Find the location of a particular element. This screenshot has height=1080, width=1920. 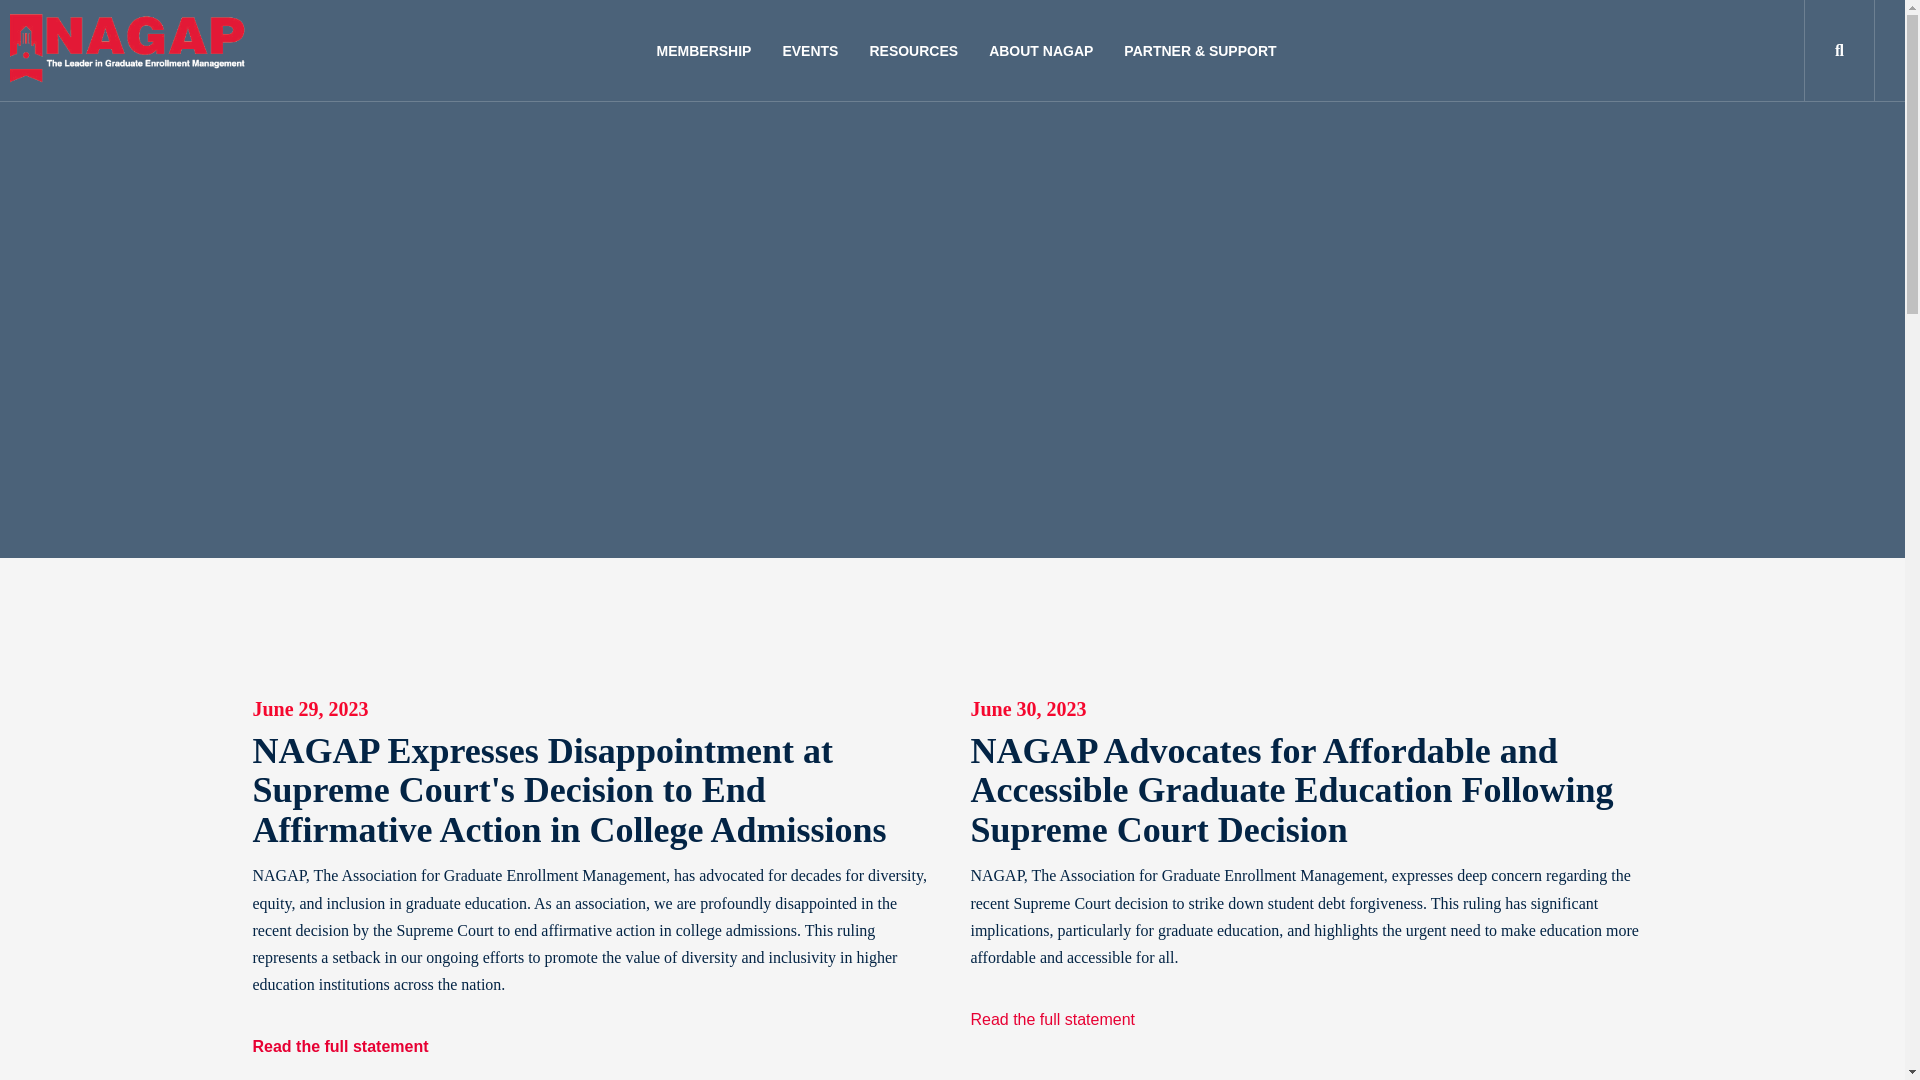

RESOURCES is located at coordinates (914, 52).